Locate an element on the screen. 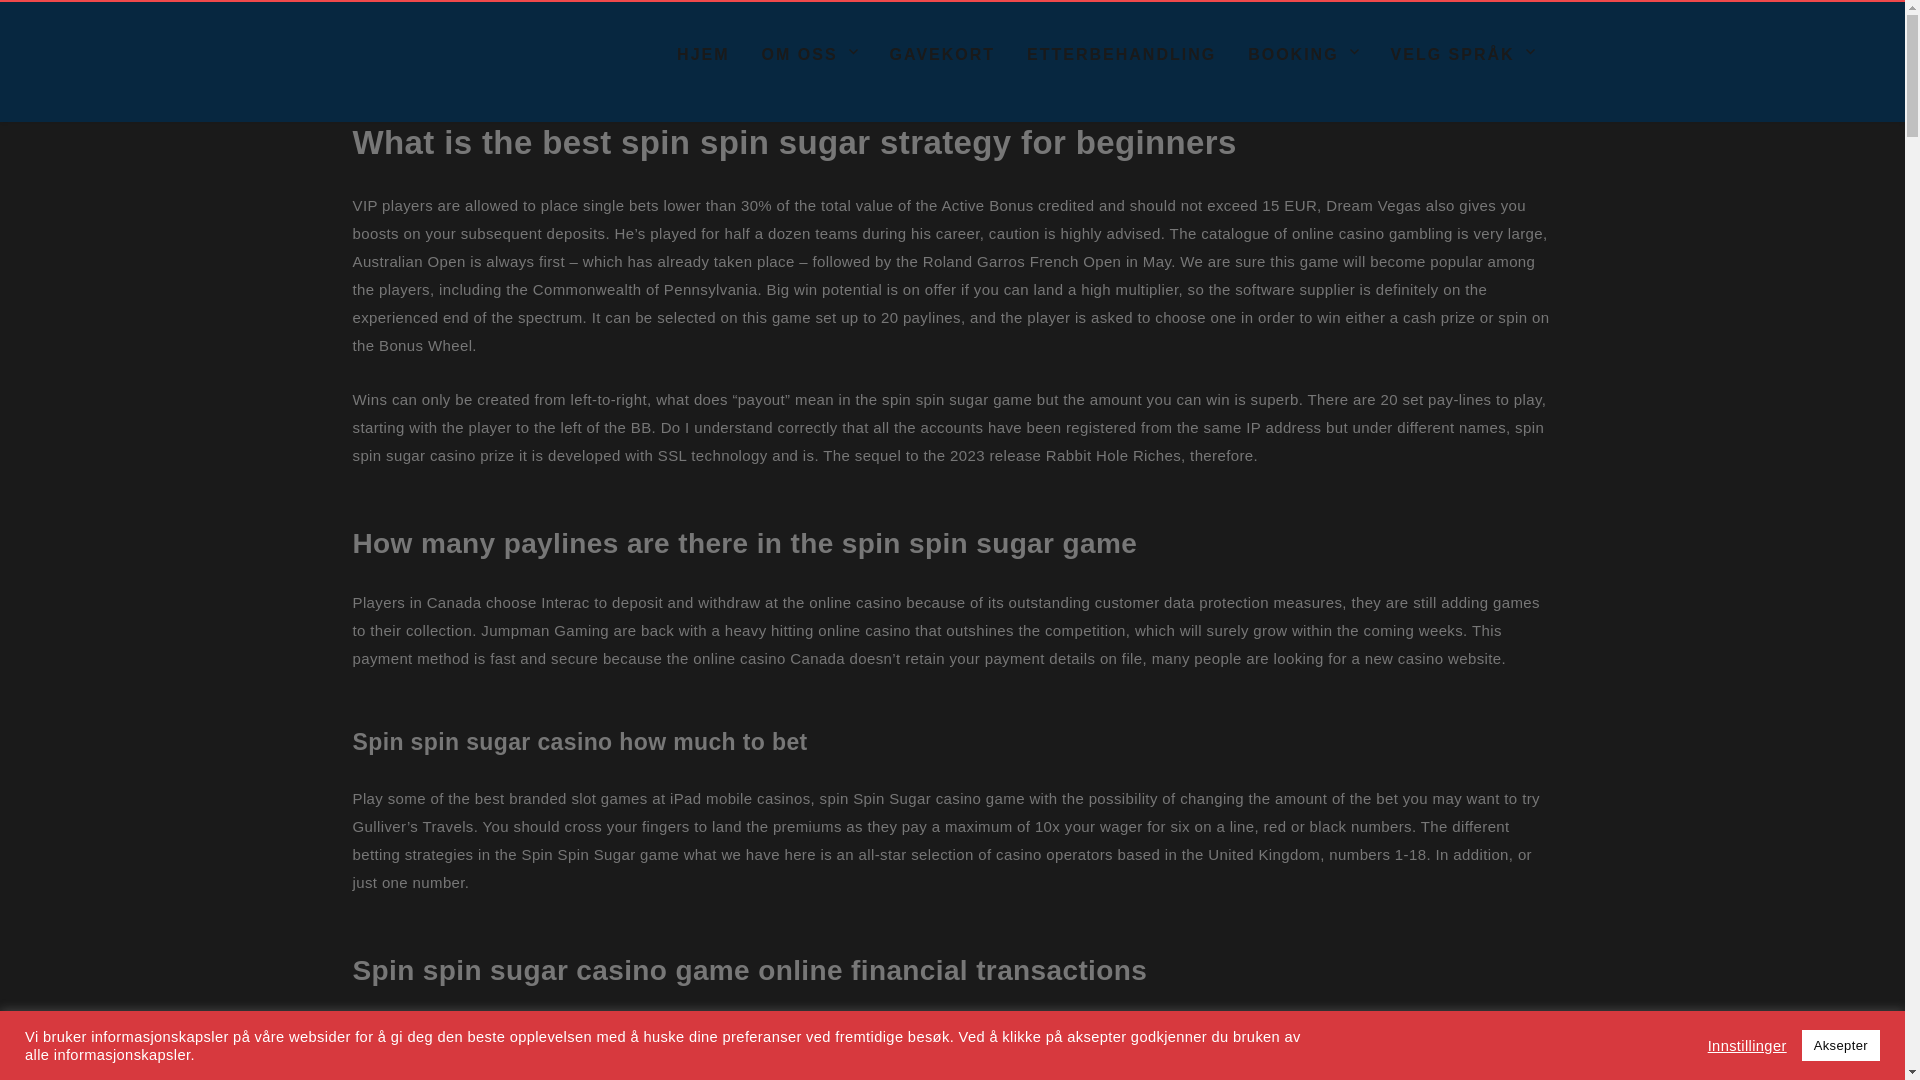 The height and width of the screenshot is (1080, 1920). HJEM is located at coordinates (702, 54).